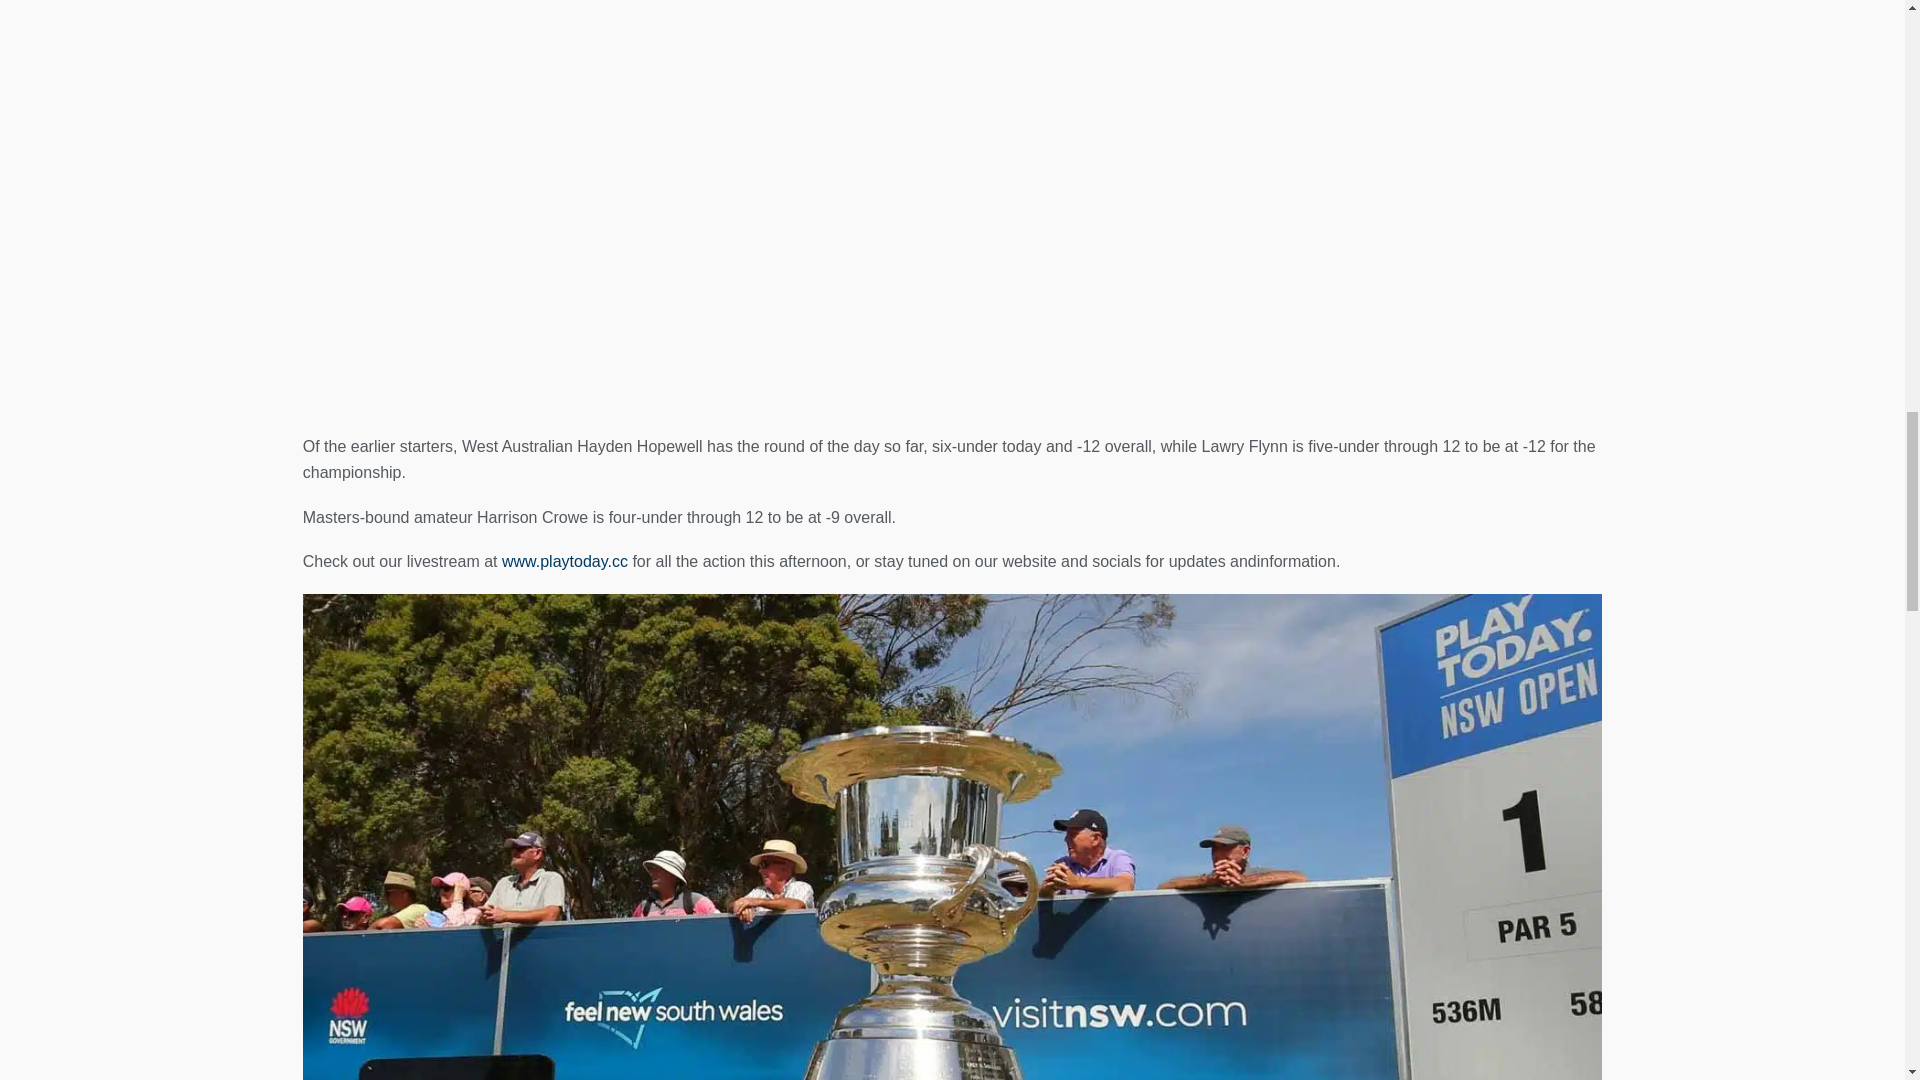 This screenshot has width=1920, height=1080. What do you see at coordinates (564, 561) in the screenshot?
I see `www.playtoday.cc` at bounding box center [564, 561].